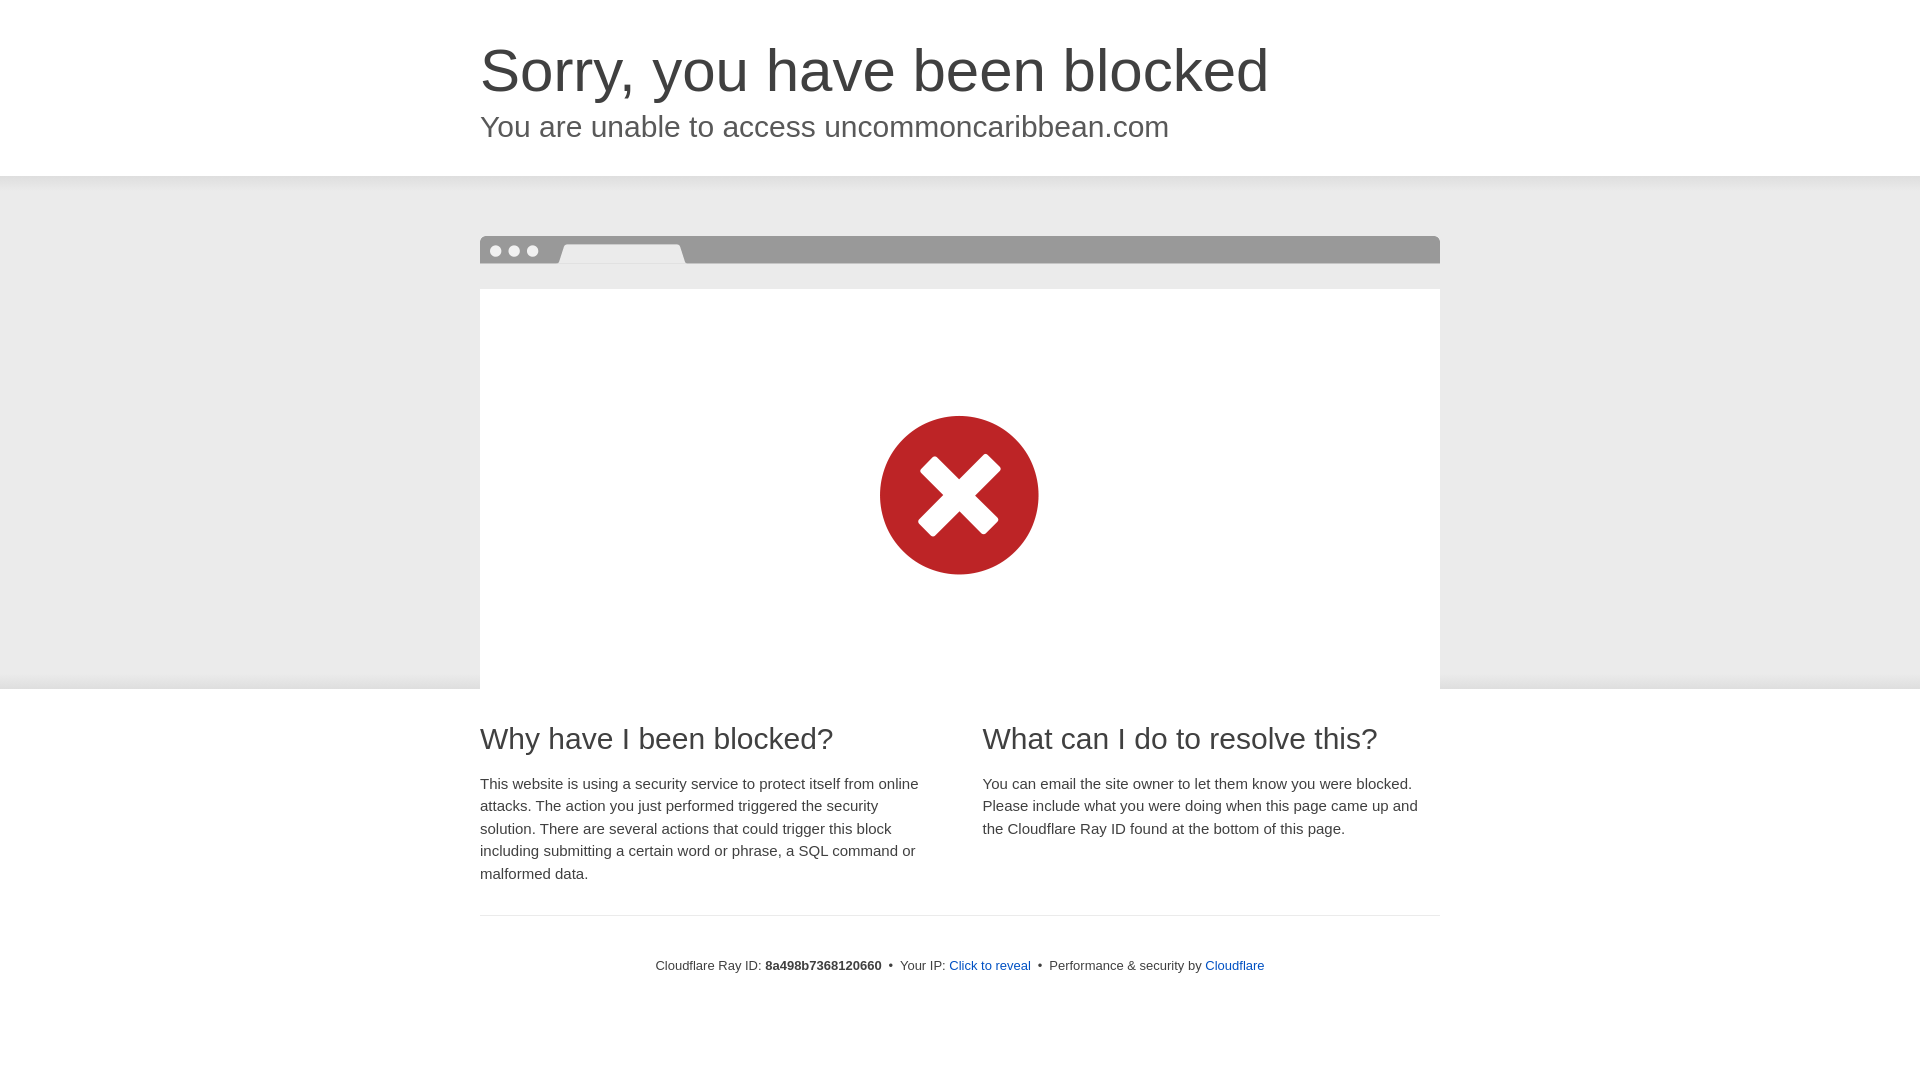  What do you see at coordinates (990, 966) in the screenshot?
I see `Click to reveal` at bounding box center [990, 966].